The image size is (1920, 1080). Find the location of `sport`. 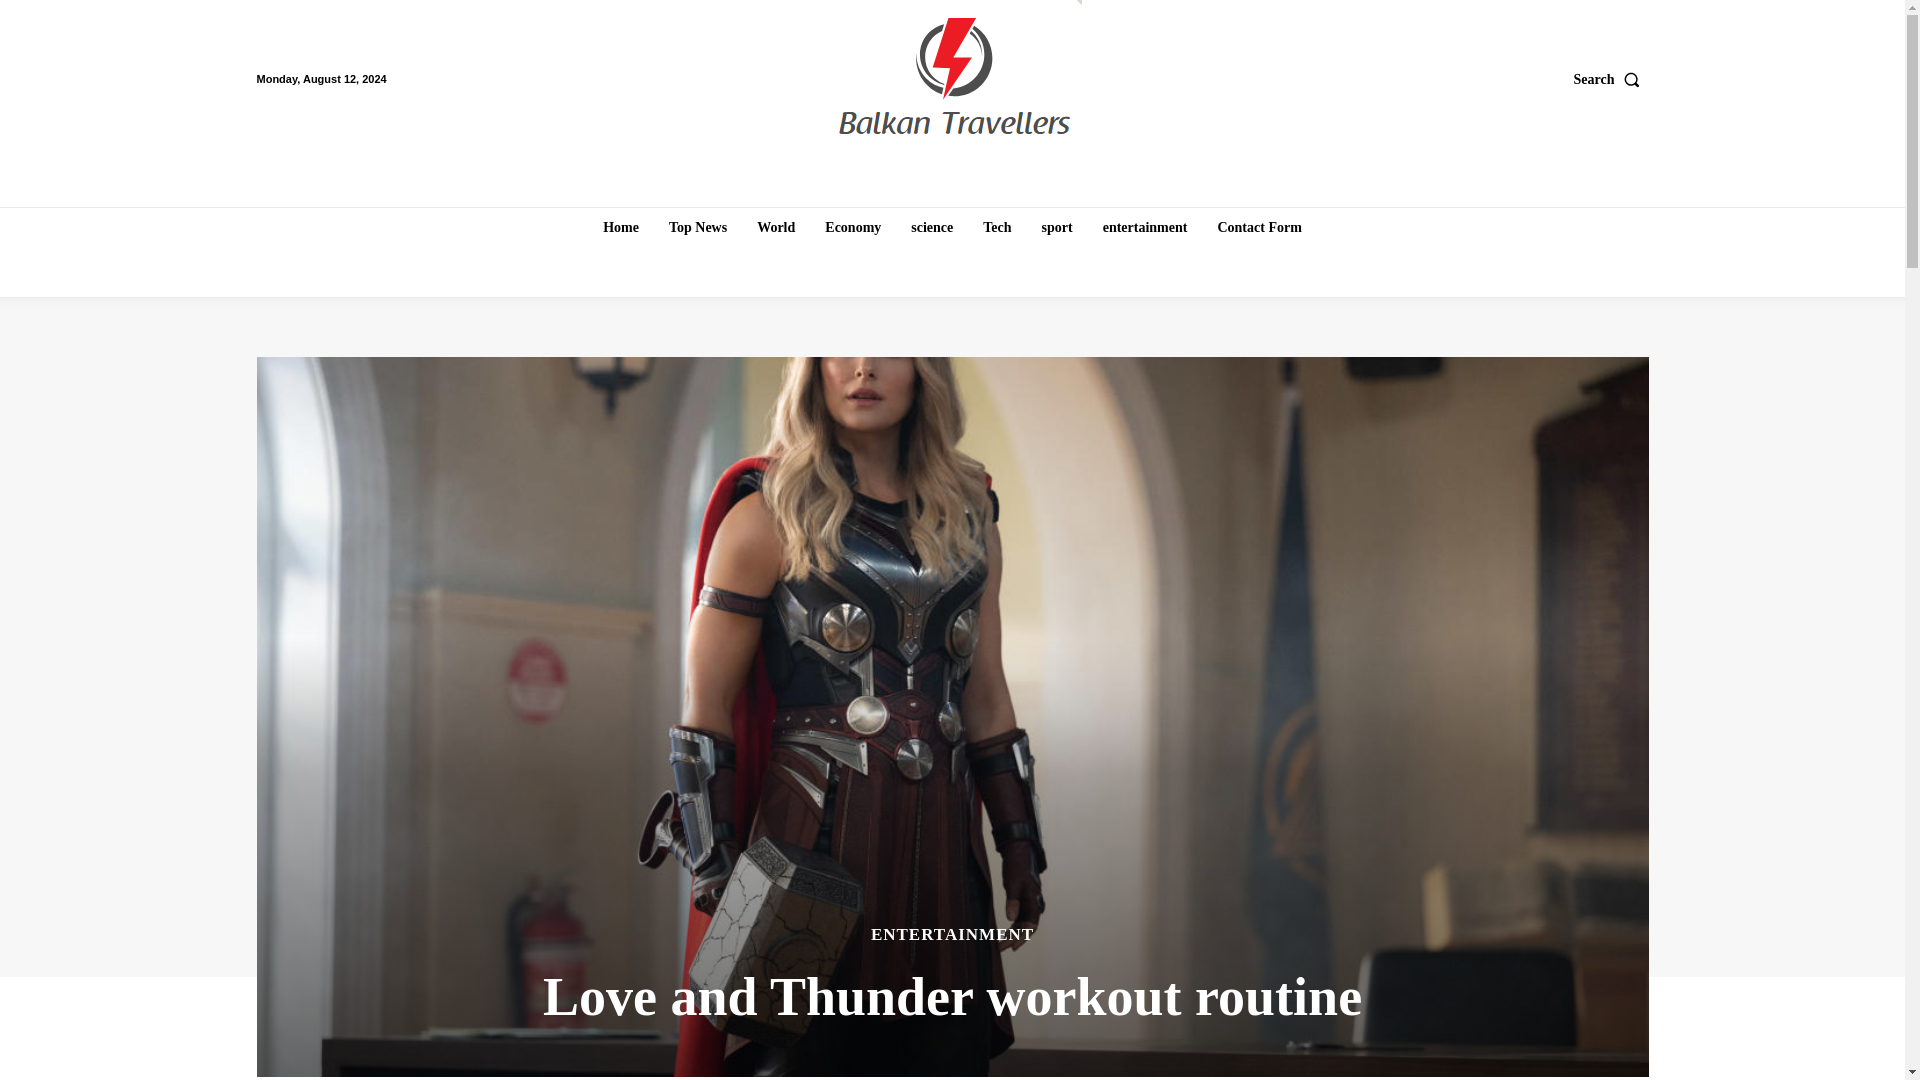

sport is located at coordinates (1057, 228).